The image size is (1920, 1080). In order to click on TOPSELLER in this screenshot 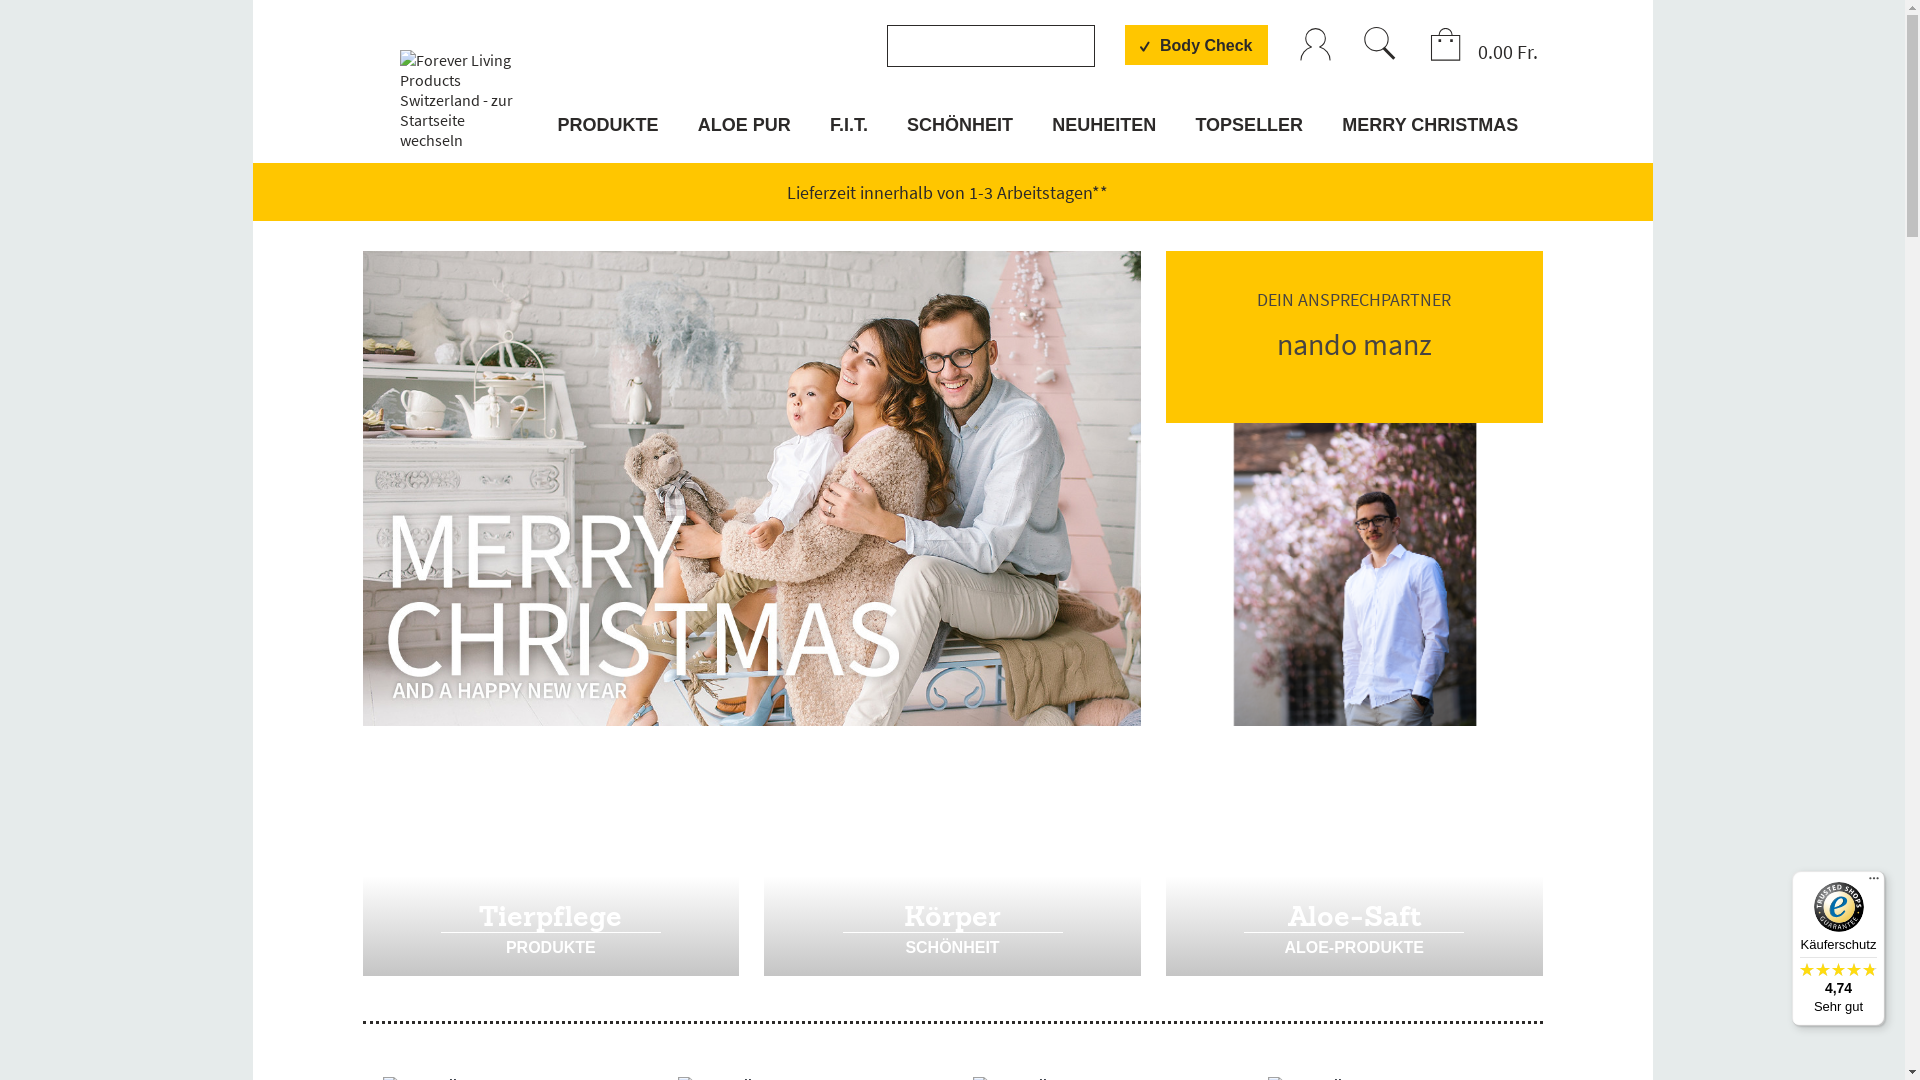, I will do `click(1249, 138)`.